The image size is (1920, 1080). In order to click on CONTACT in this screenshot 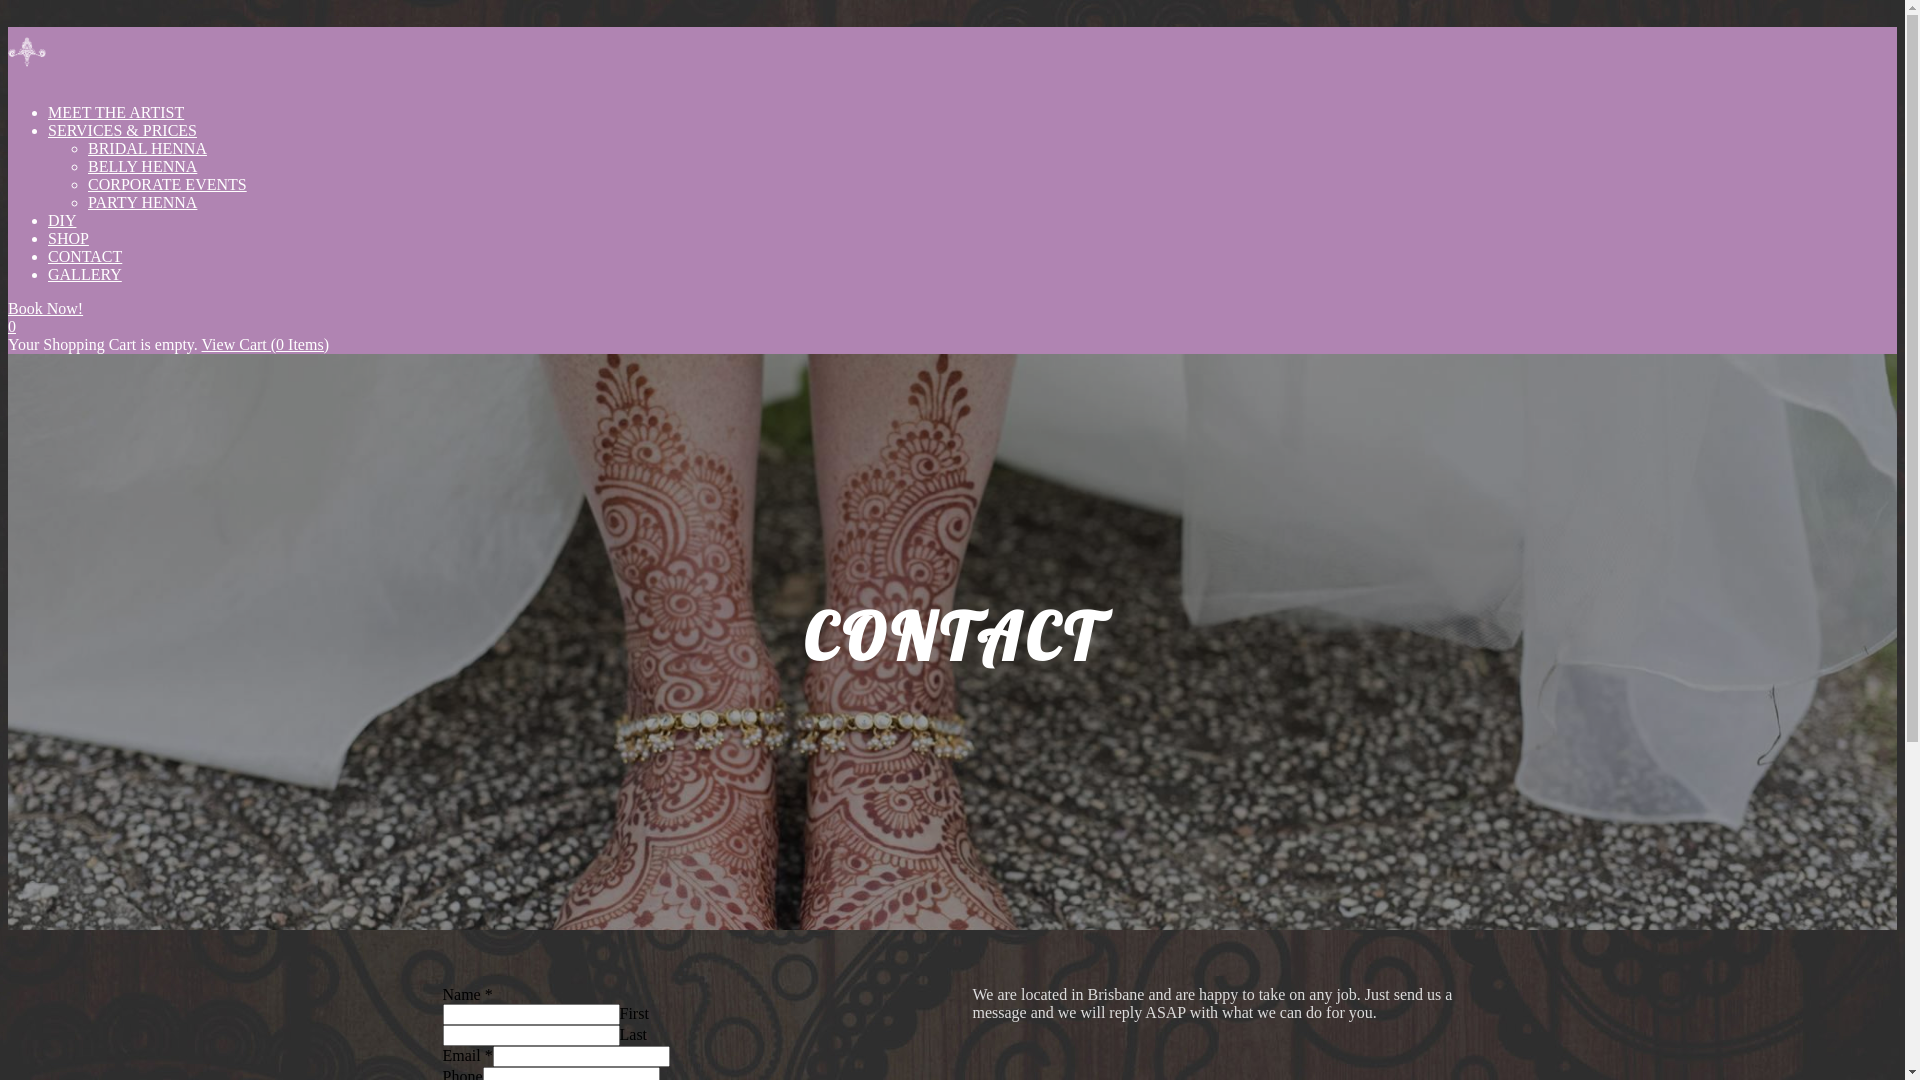, I will do `click(85, 256)`.